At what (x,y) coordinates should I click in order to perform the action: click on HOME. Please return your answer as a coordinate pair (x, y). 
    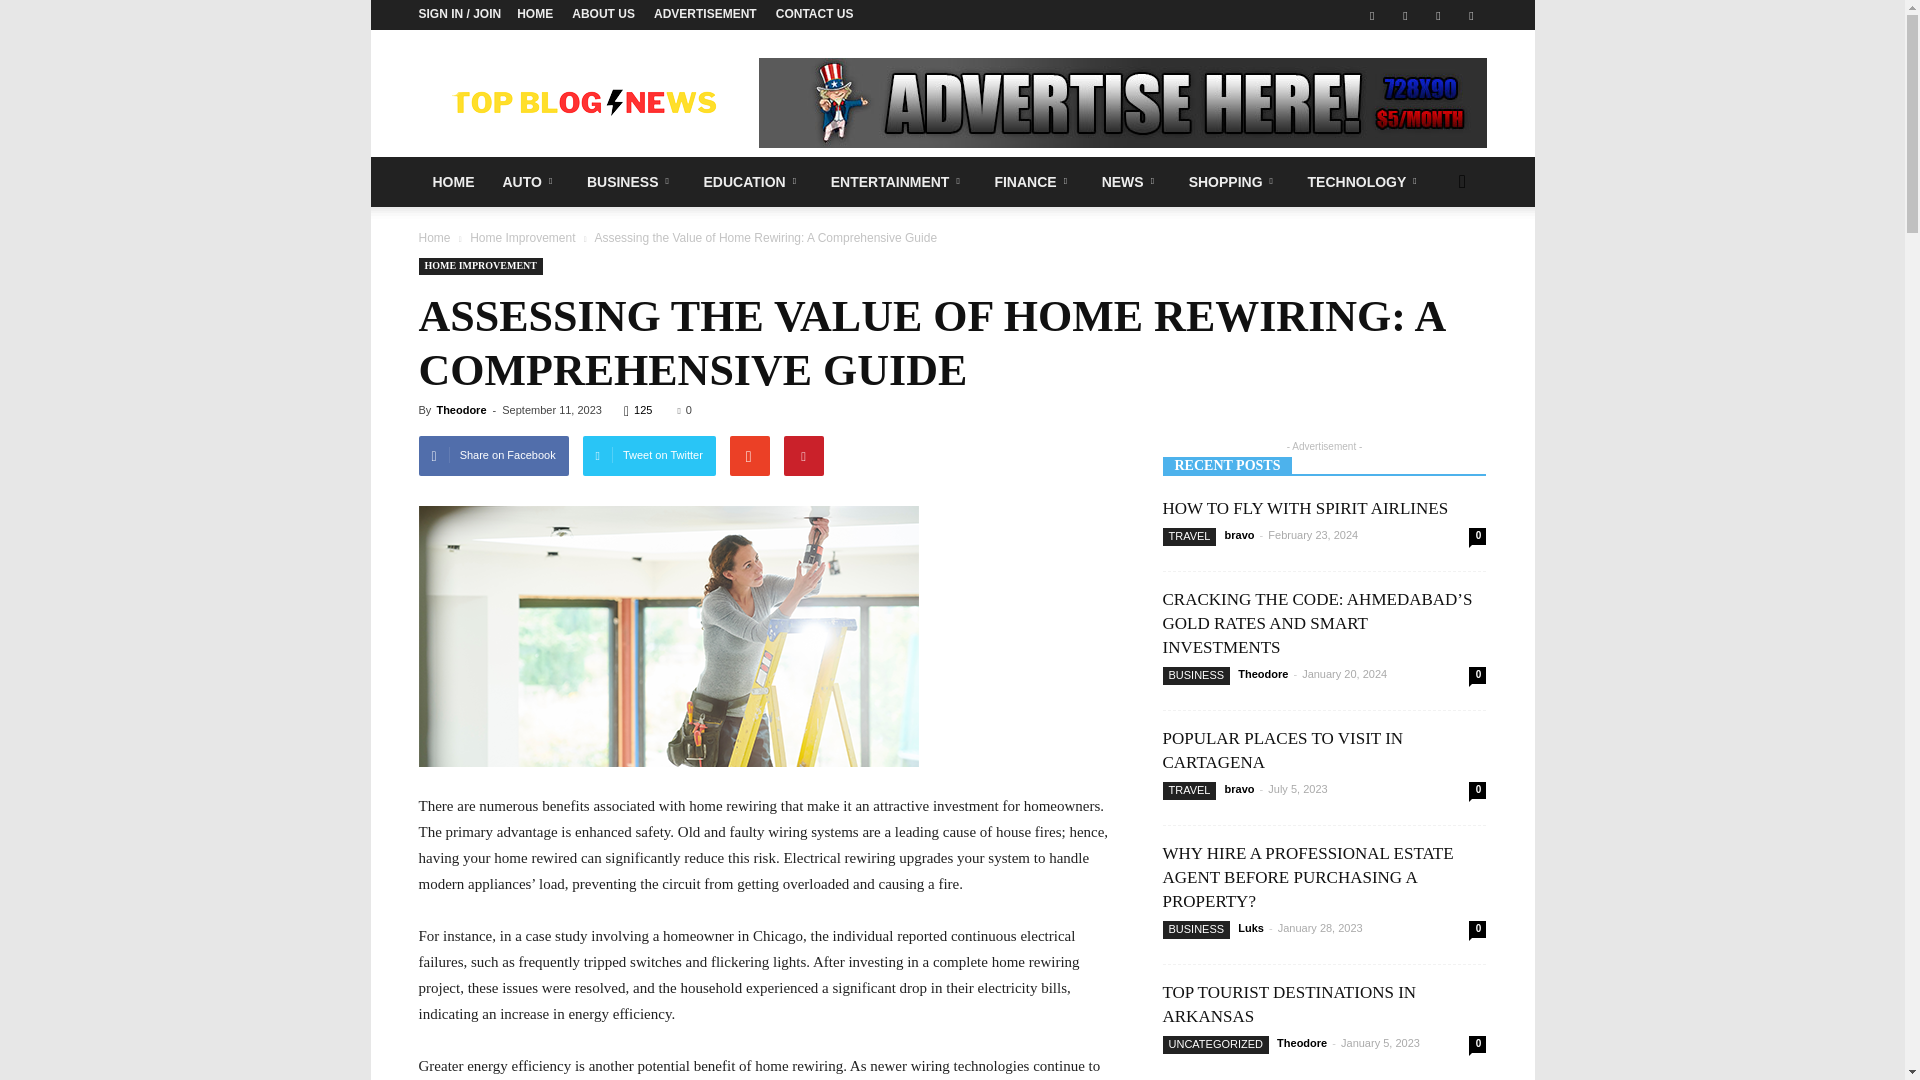
    Looking at the image, I should click on (452, 182).